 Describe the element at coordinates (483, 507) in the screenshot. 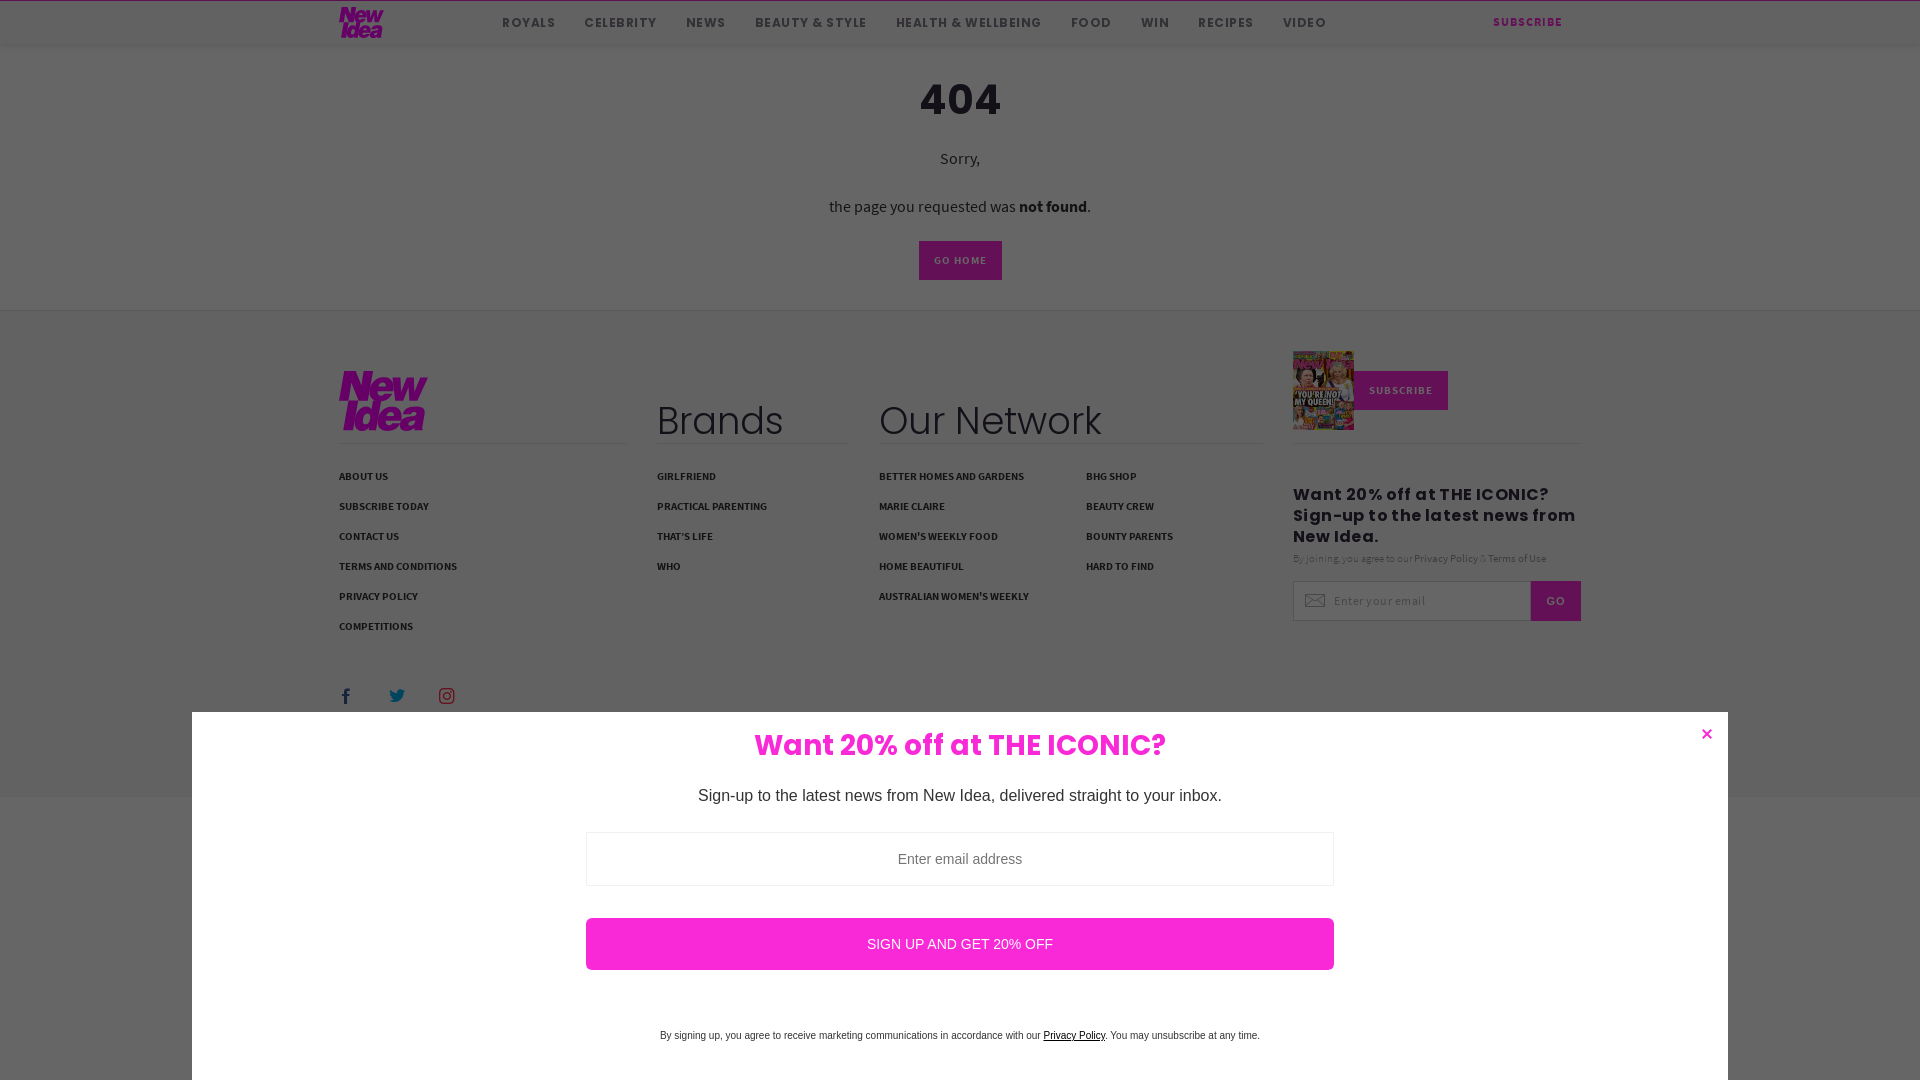

I see `SUBSCRIBE TODAY` at that location.